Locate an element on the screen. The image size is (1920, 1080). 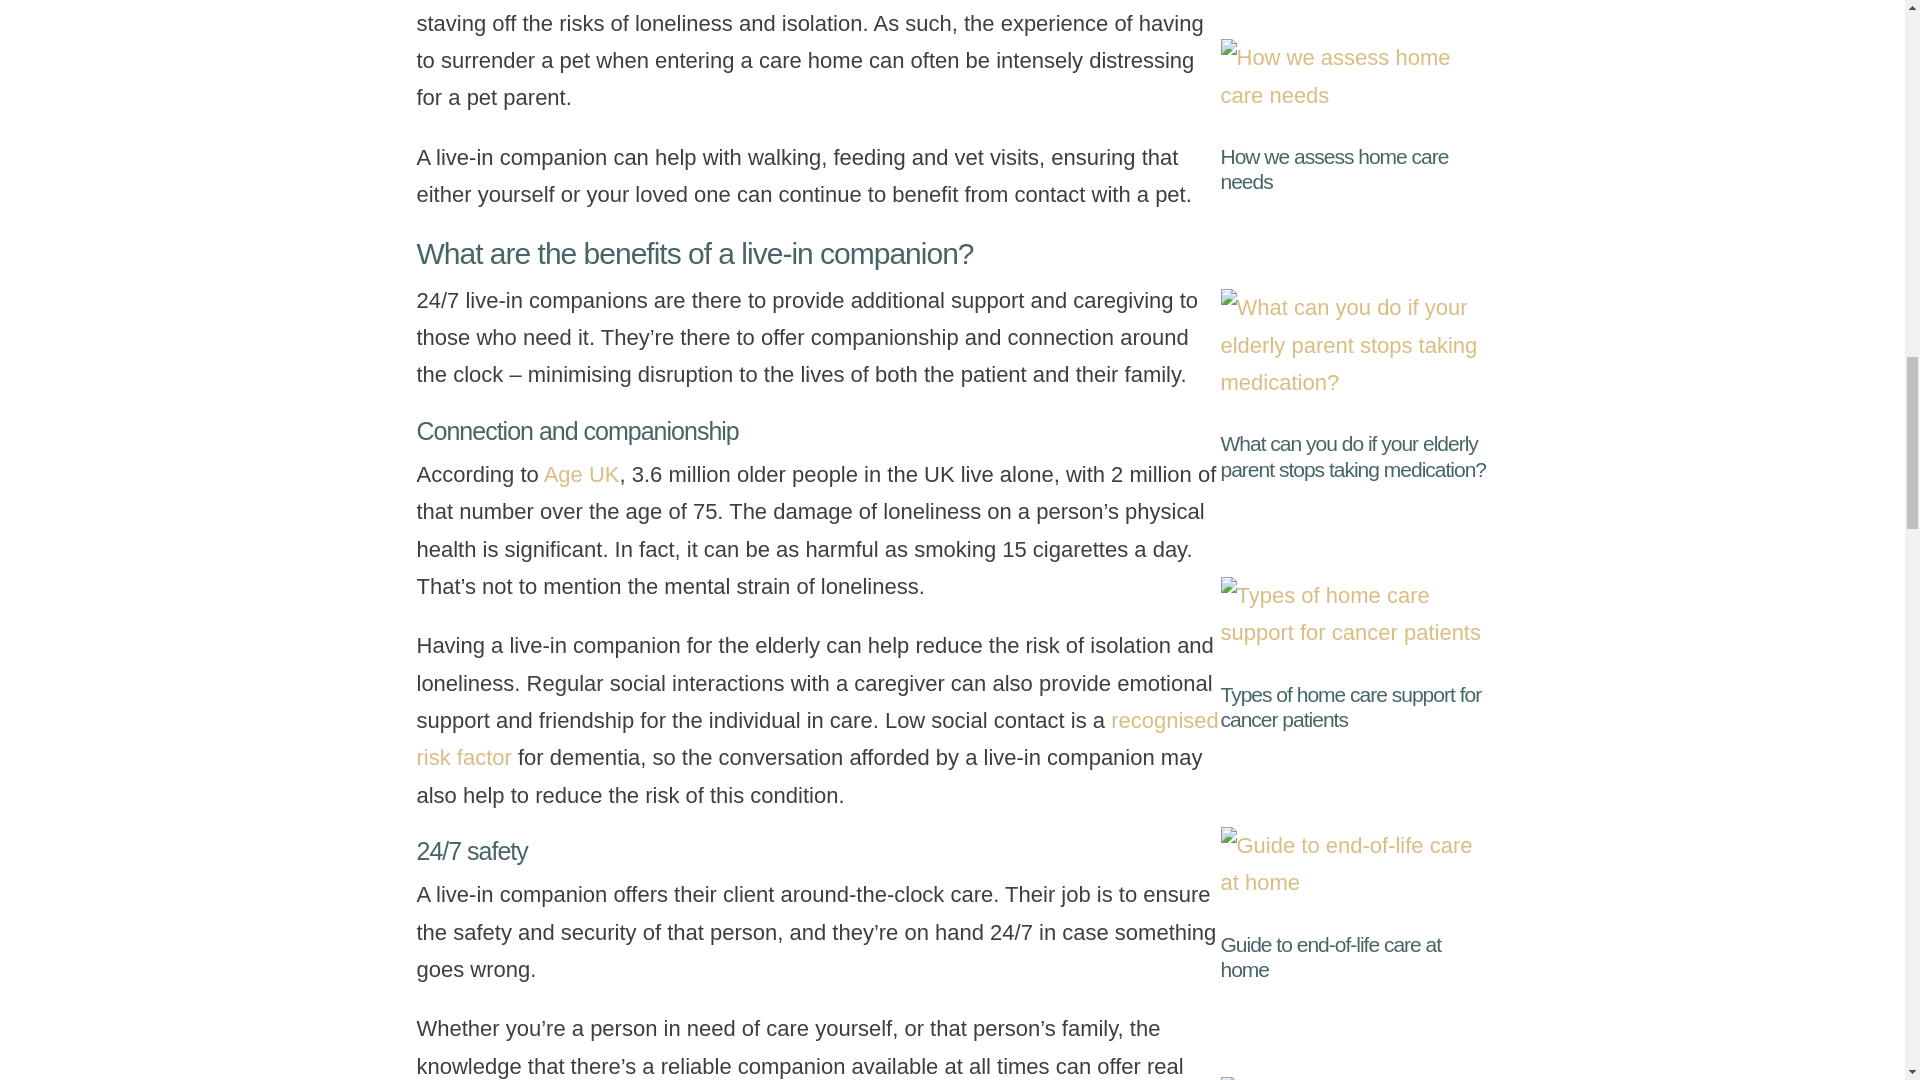
recognised risk factor is located at coordinates (816, 739).